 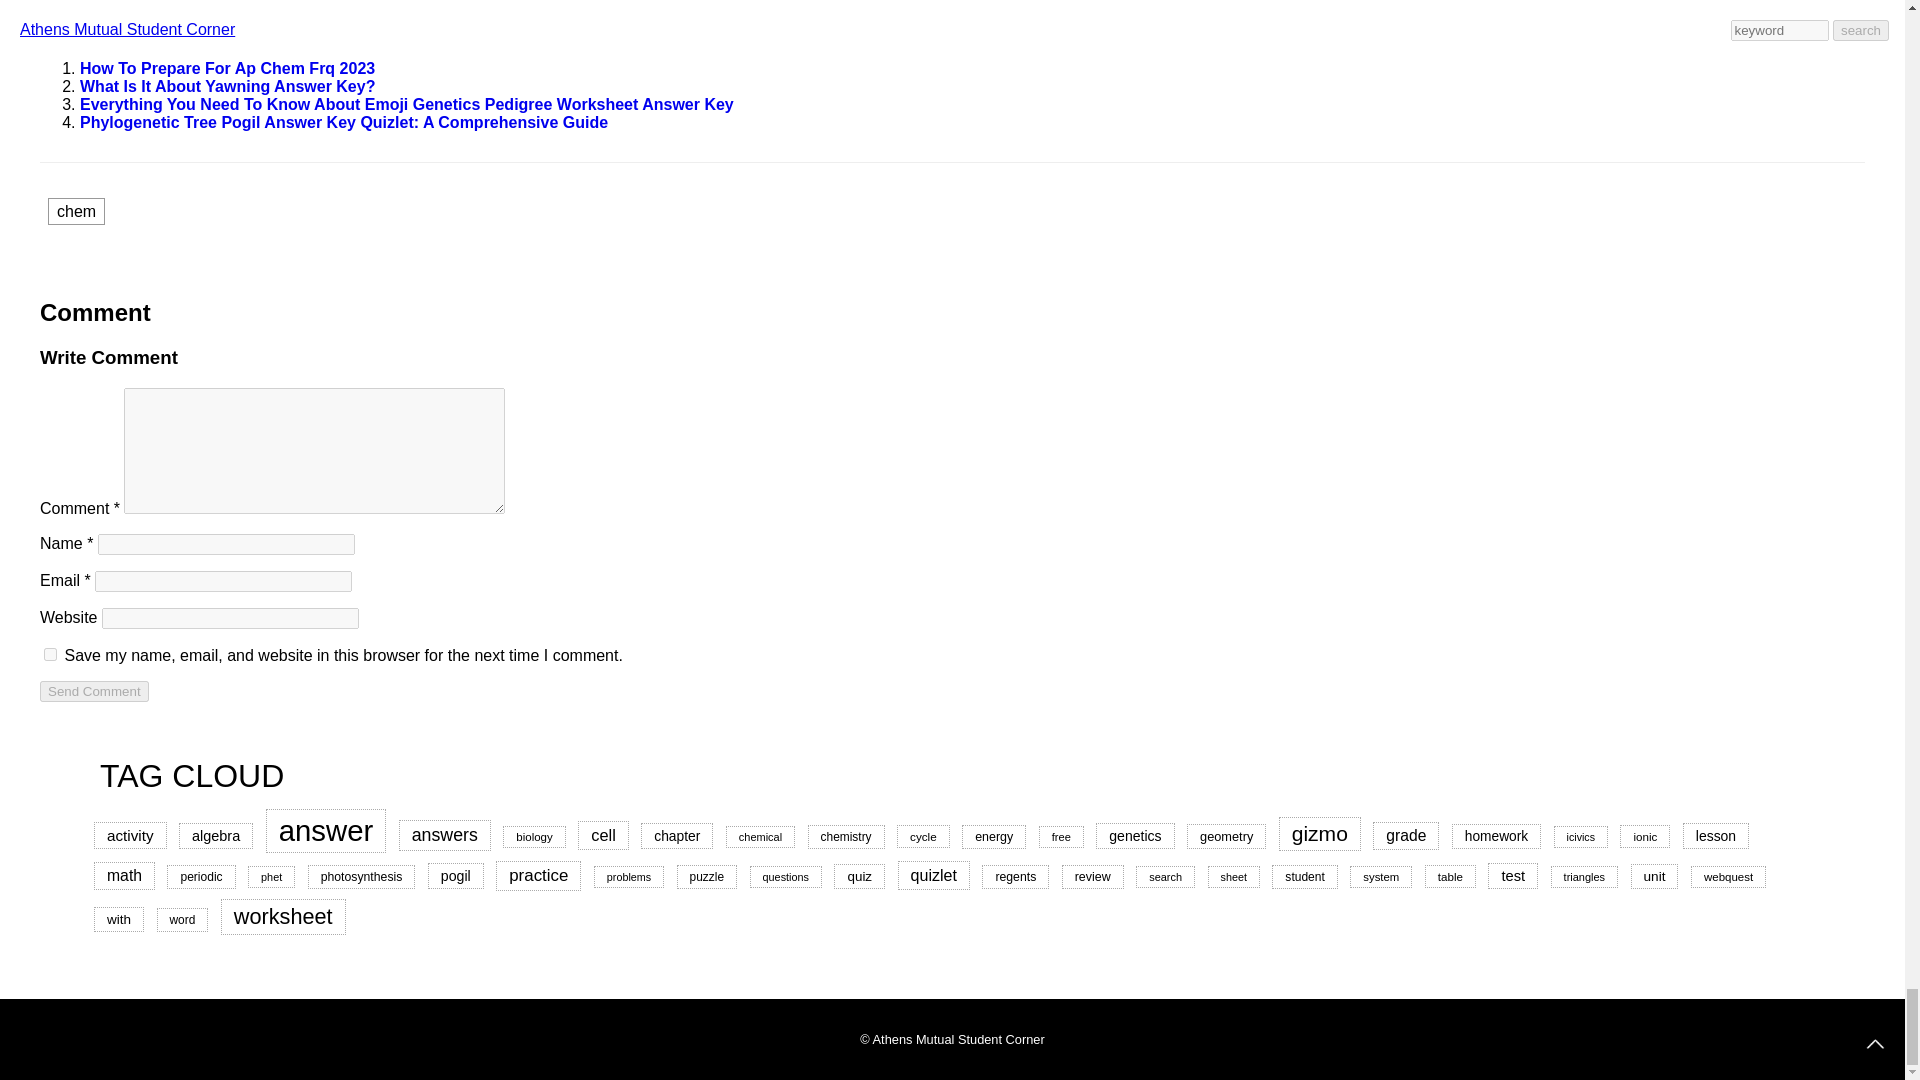 What do you see at coordinates (200, 876) in the screenshot?
I see `periodic` at bounding box center [200, 876].